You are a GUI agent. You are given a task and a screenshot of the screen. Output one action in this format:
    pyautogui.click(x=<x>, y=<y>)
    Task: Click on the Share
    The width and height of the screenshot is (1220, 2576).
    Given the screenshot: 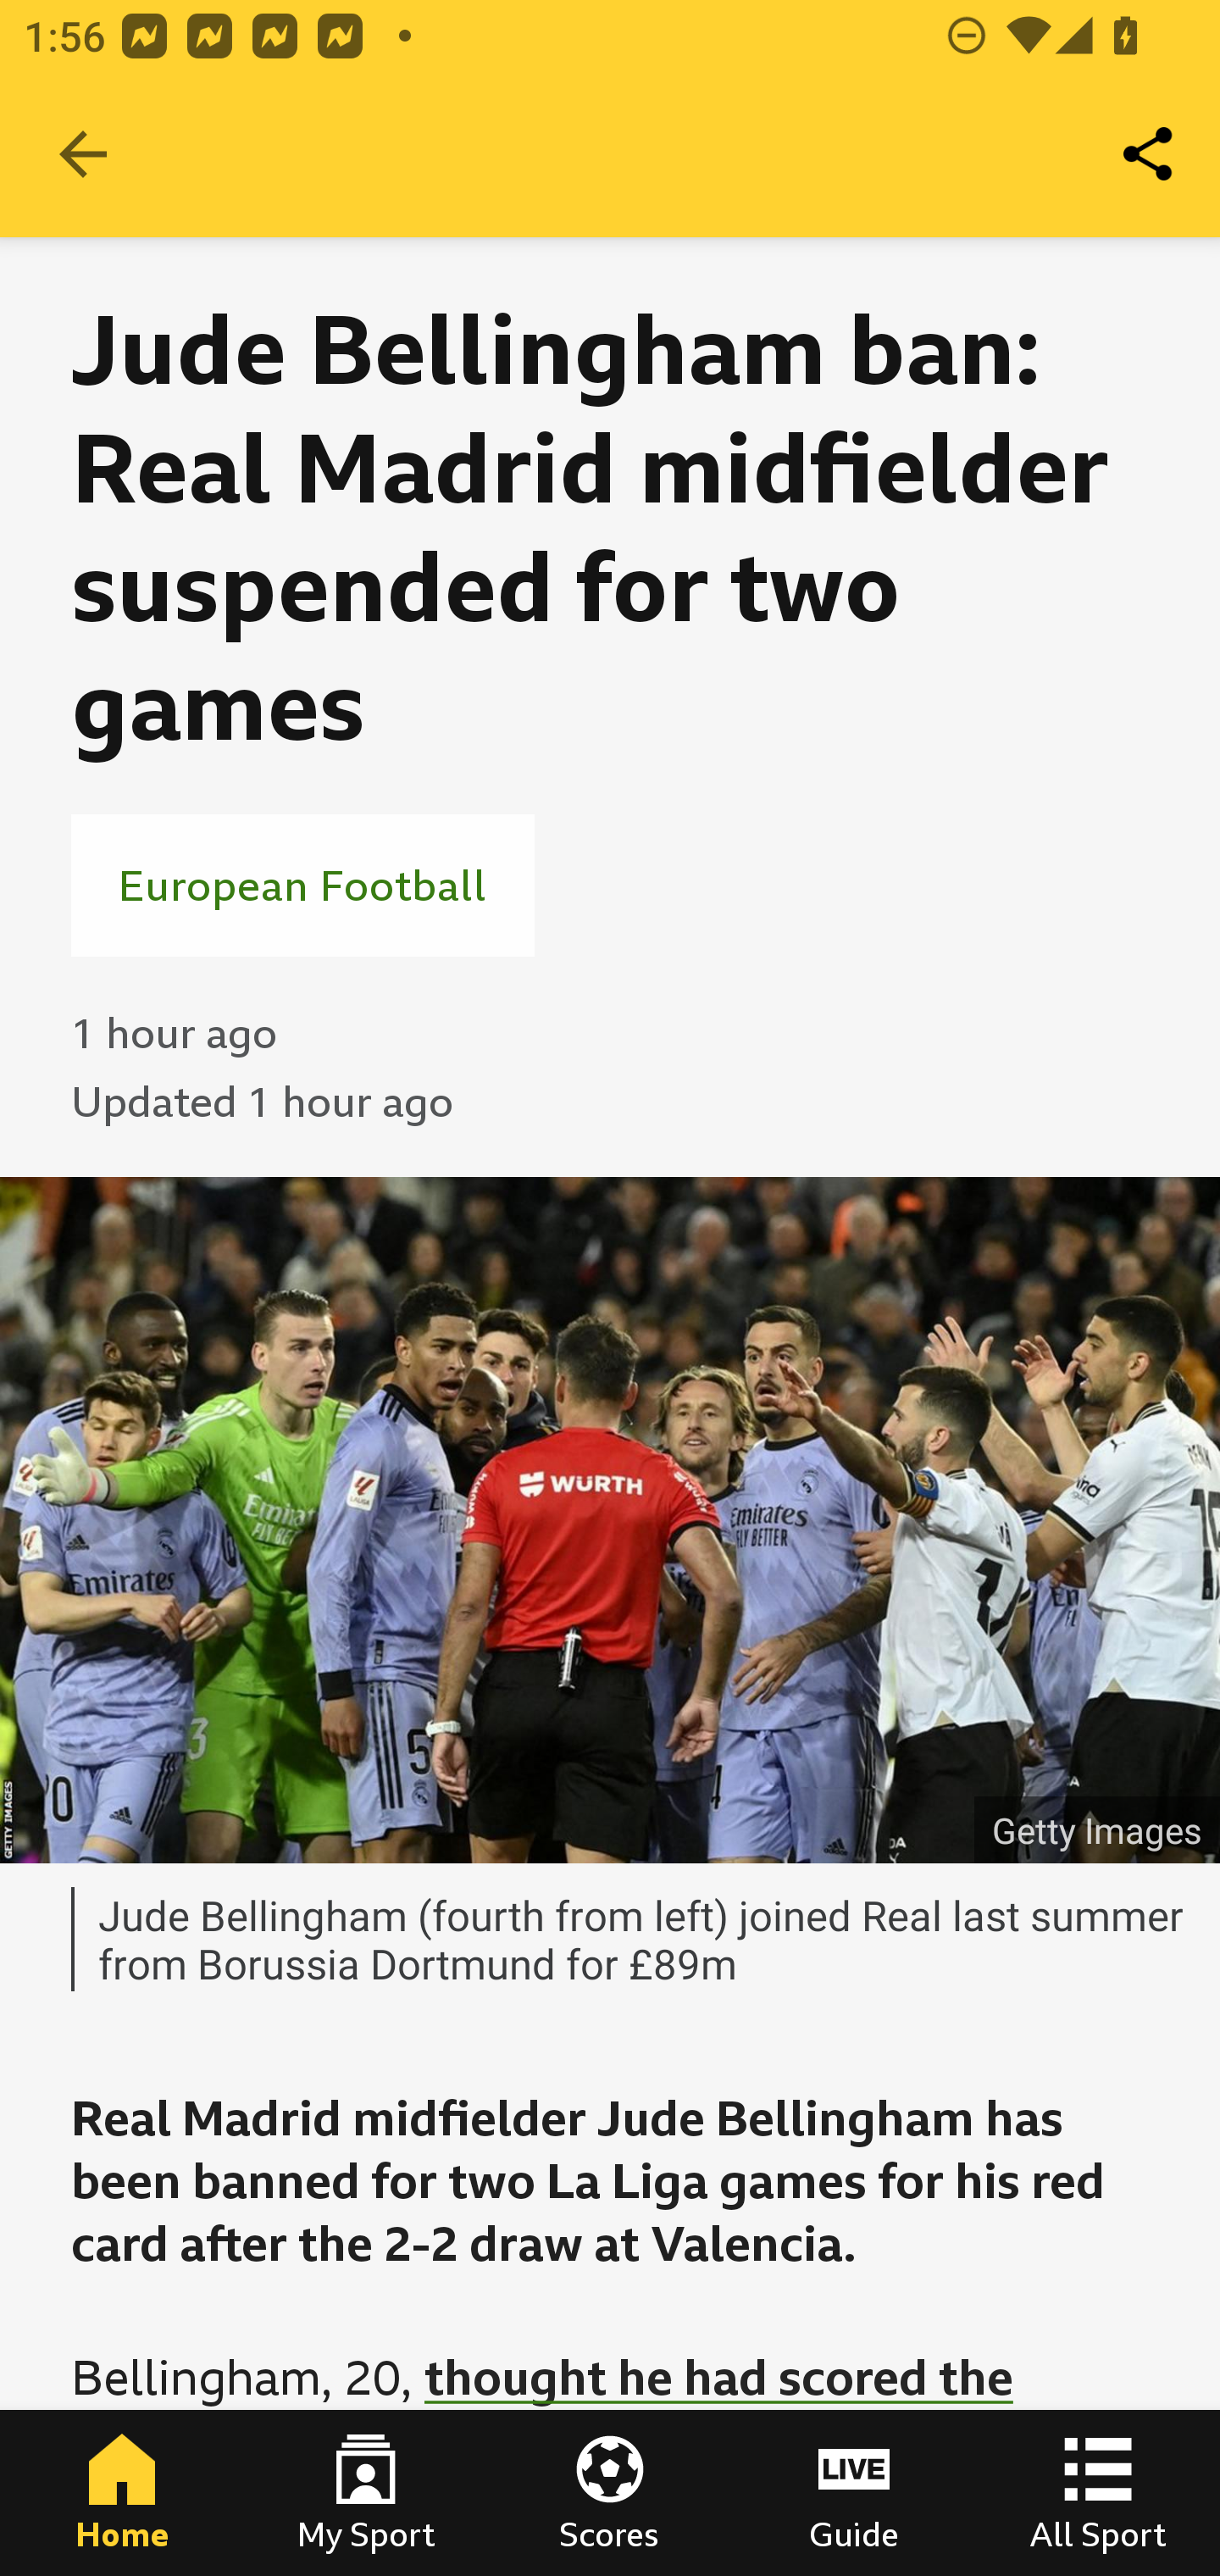 What is the action you would take?
    pyautogui.click(x=1149, y=154)
    